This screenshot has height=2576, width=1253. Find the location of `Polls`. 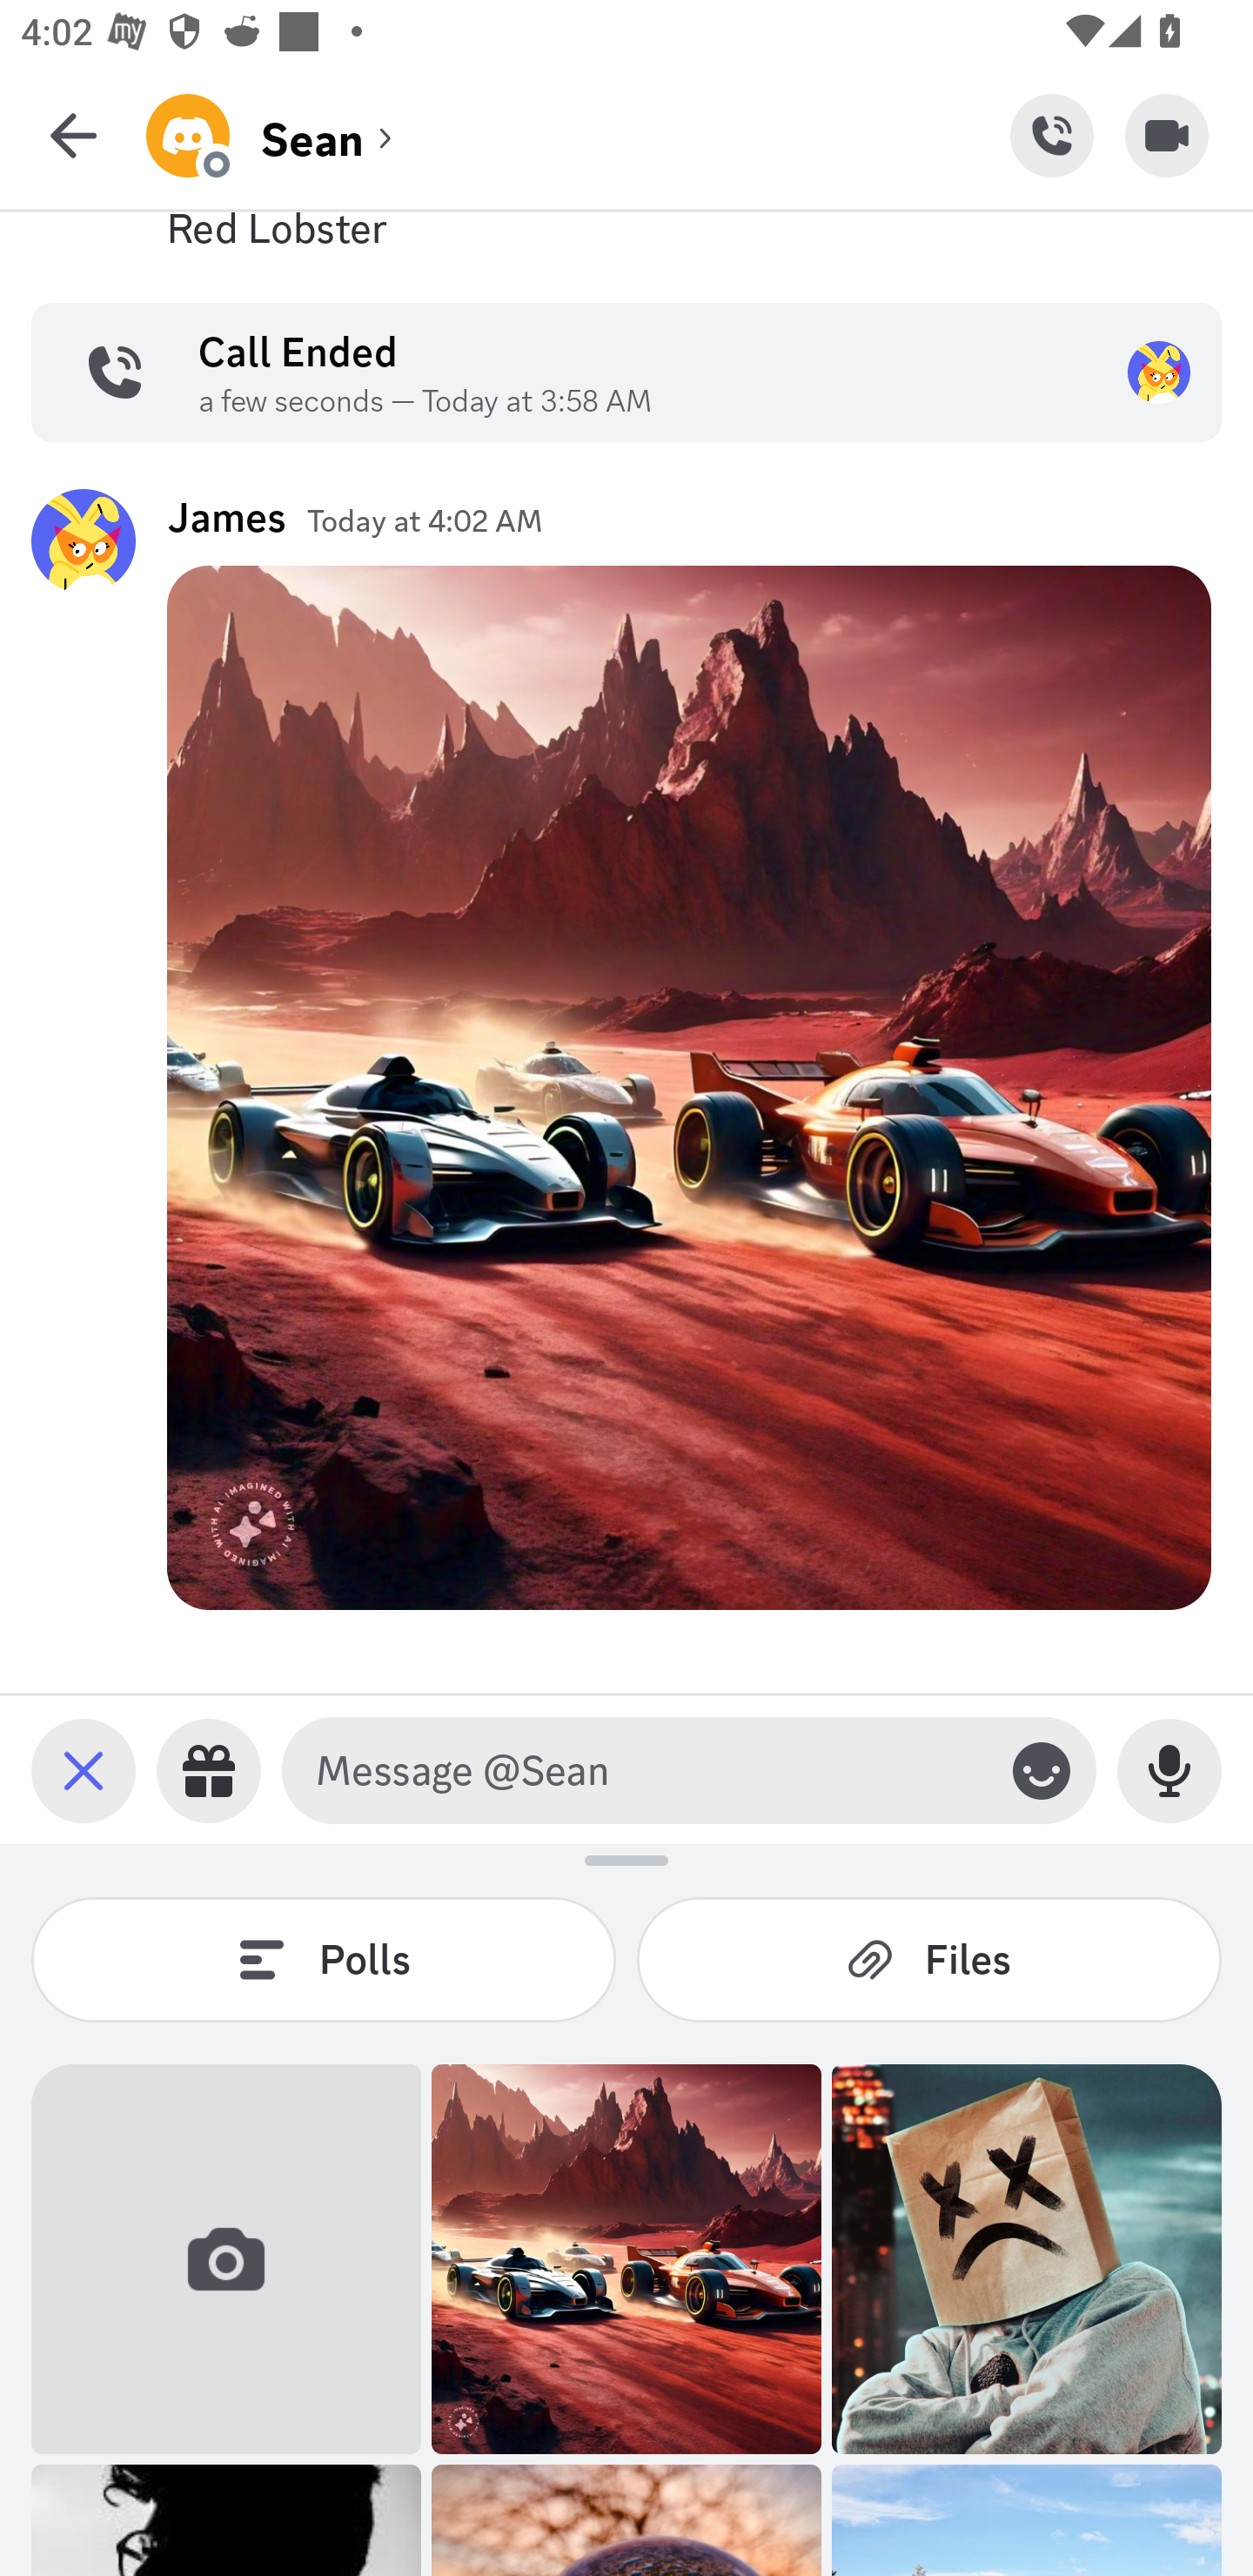

Polls is located at coordinates (324, 1958).